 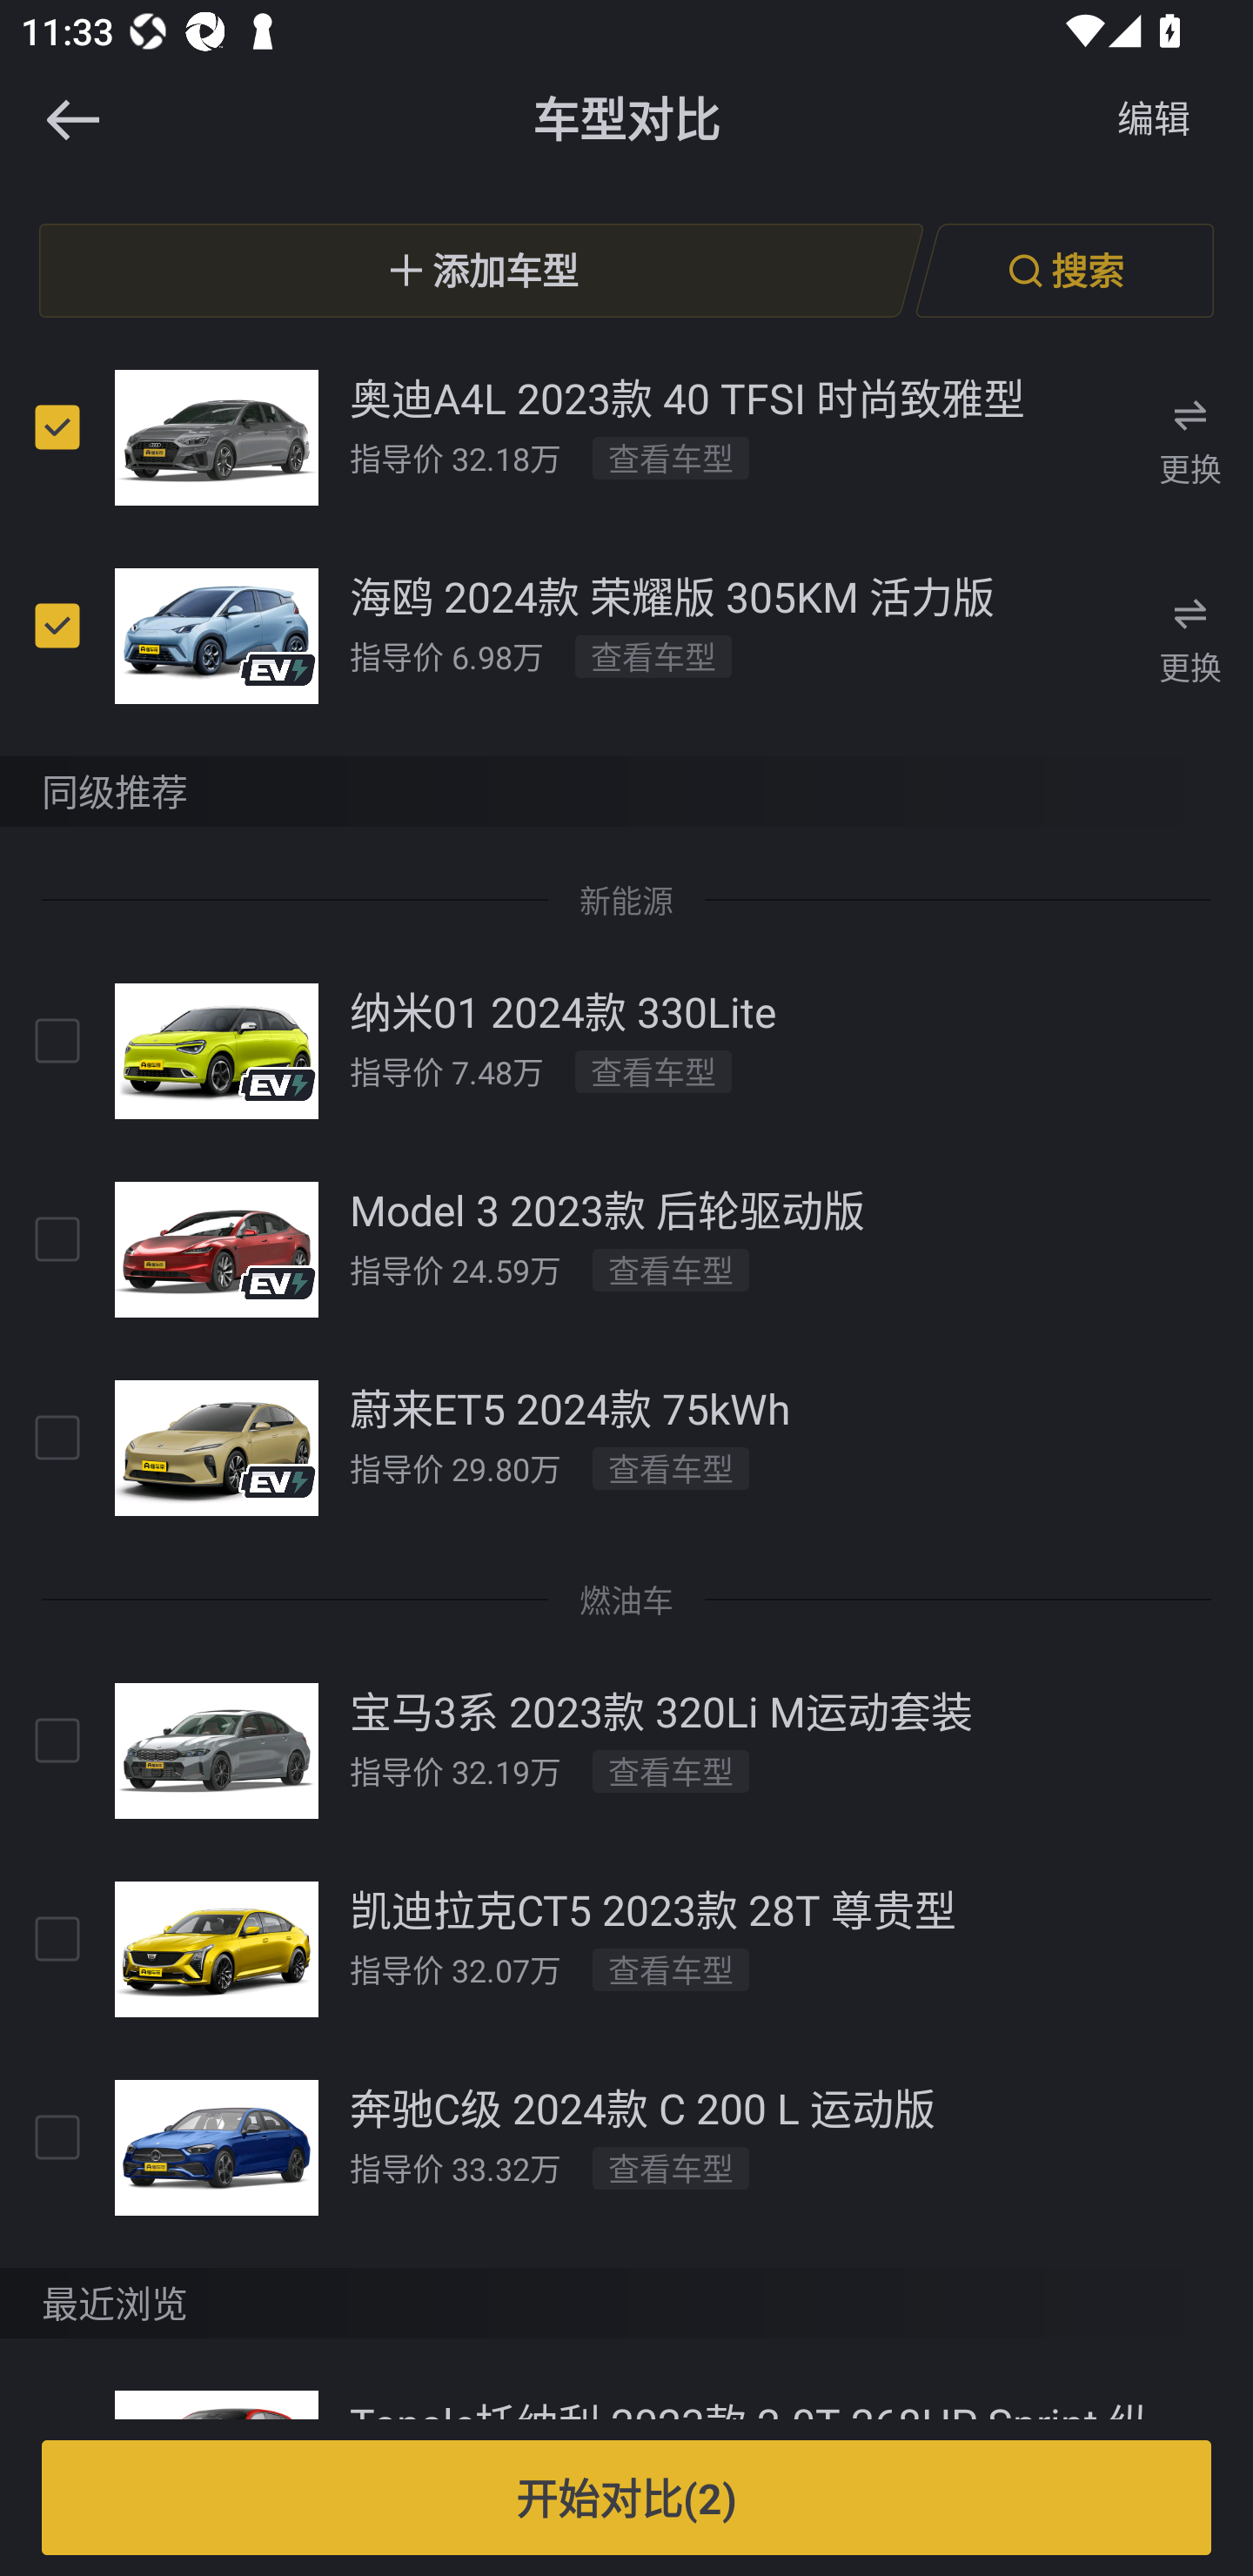 I want to click on 宝马3系 2023款 320Li M运动套装 指导价 32.19万 查看车型, so click(x=626, y=1750).